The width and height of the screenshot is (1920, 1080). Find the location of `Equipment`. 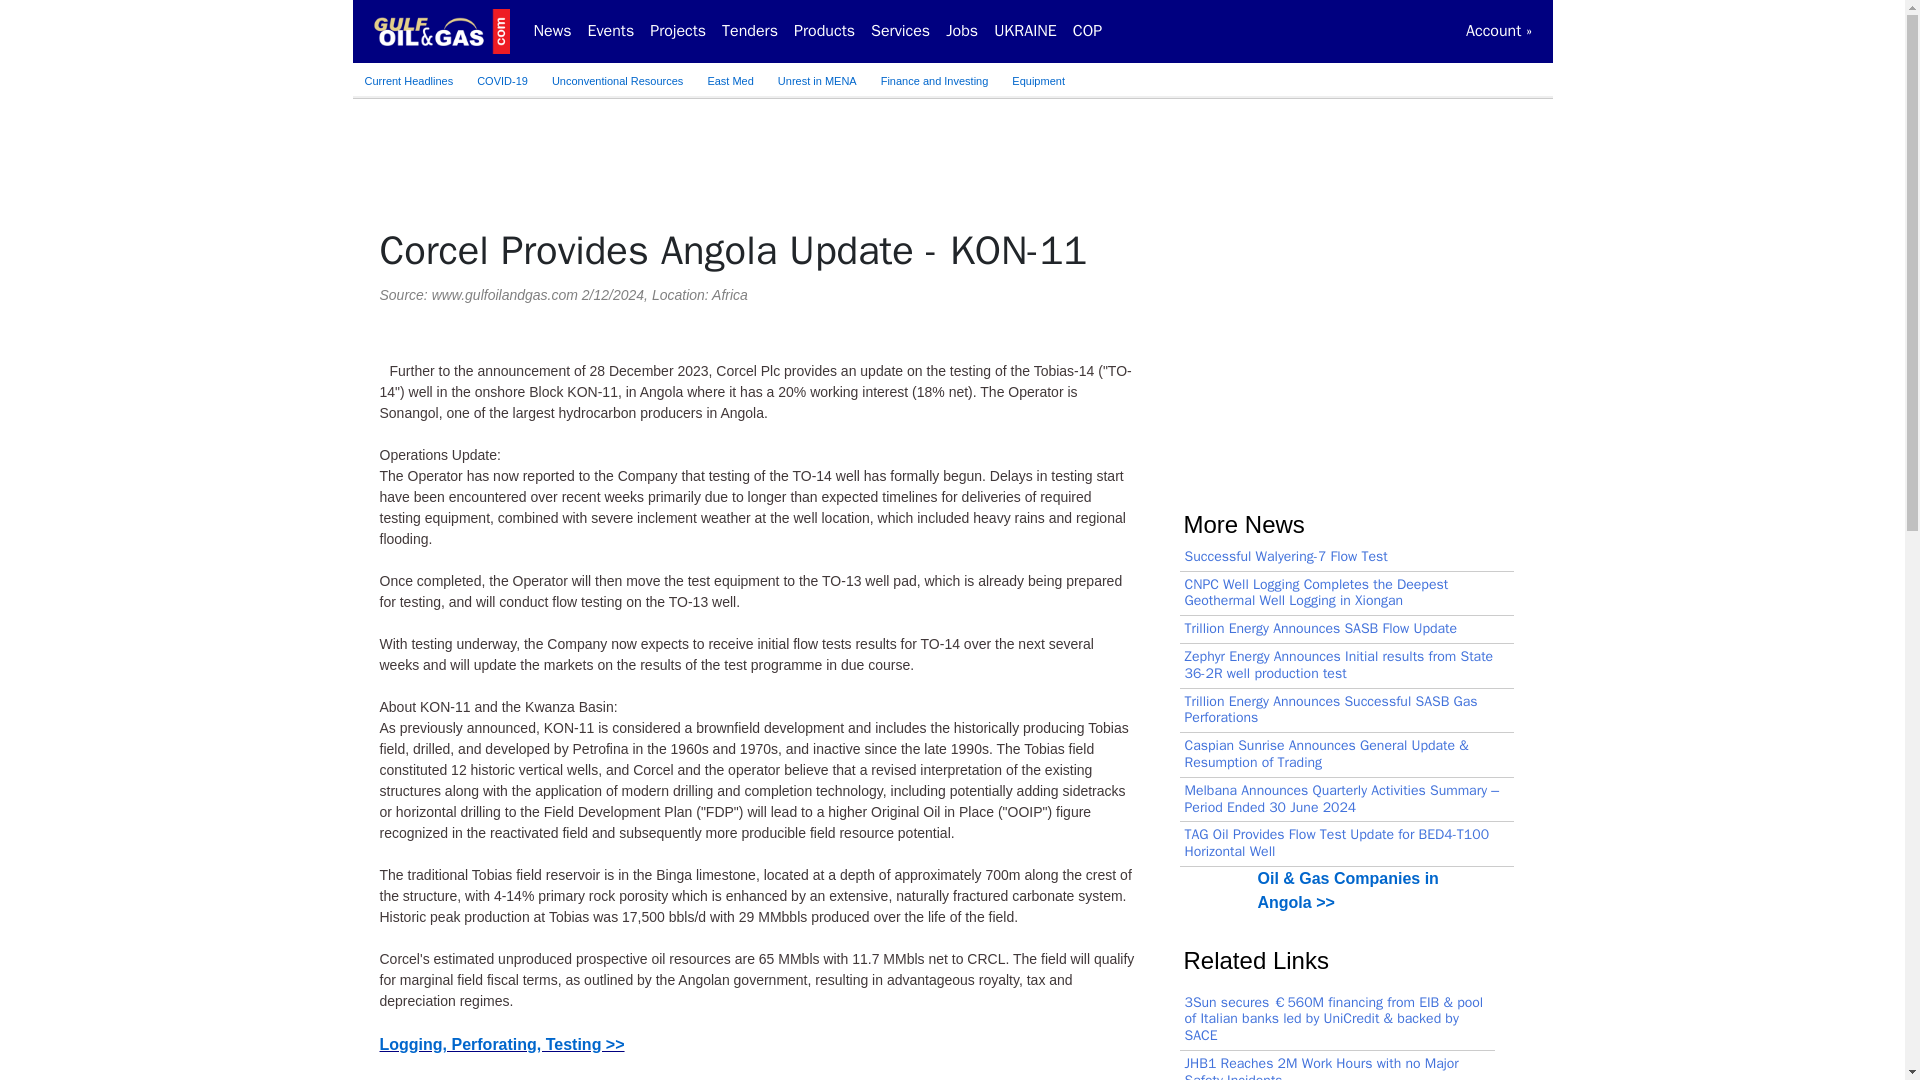

Equipment is located at coordinates (1038, 80).